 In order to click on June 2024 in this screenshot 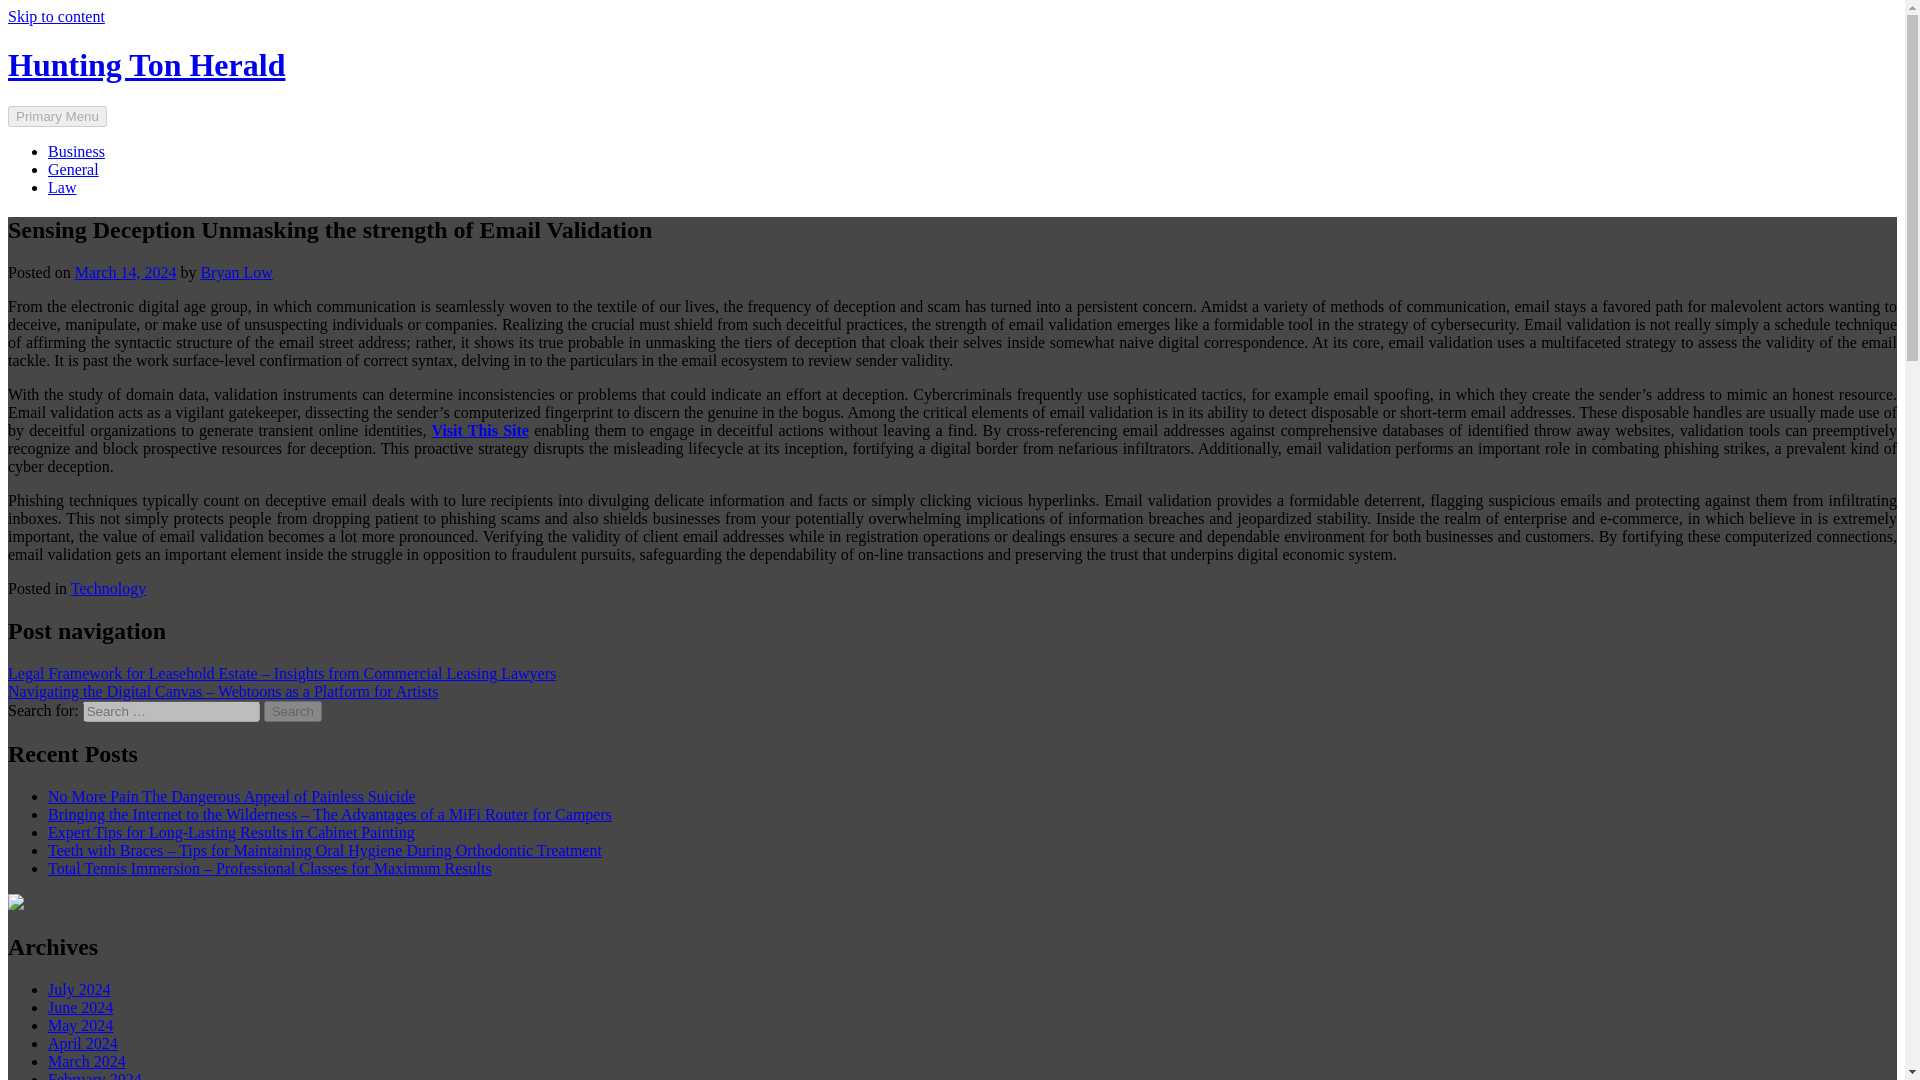, I will do `click(80, 1008)`.